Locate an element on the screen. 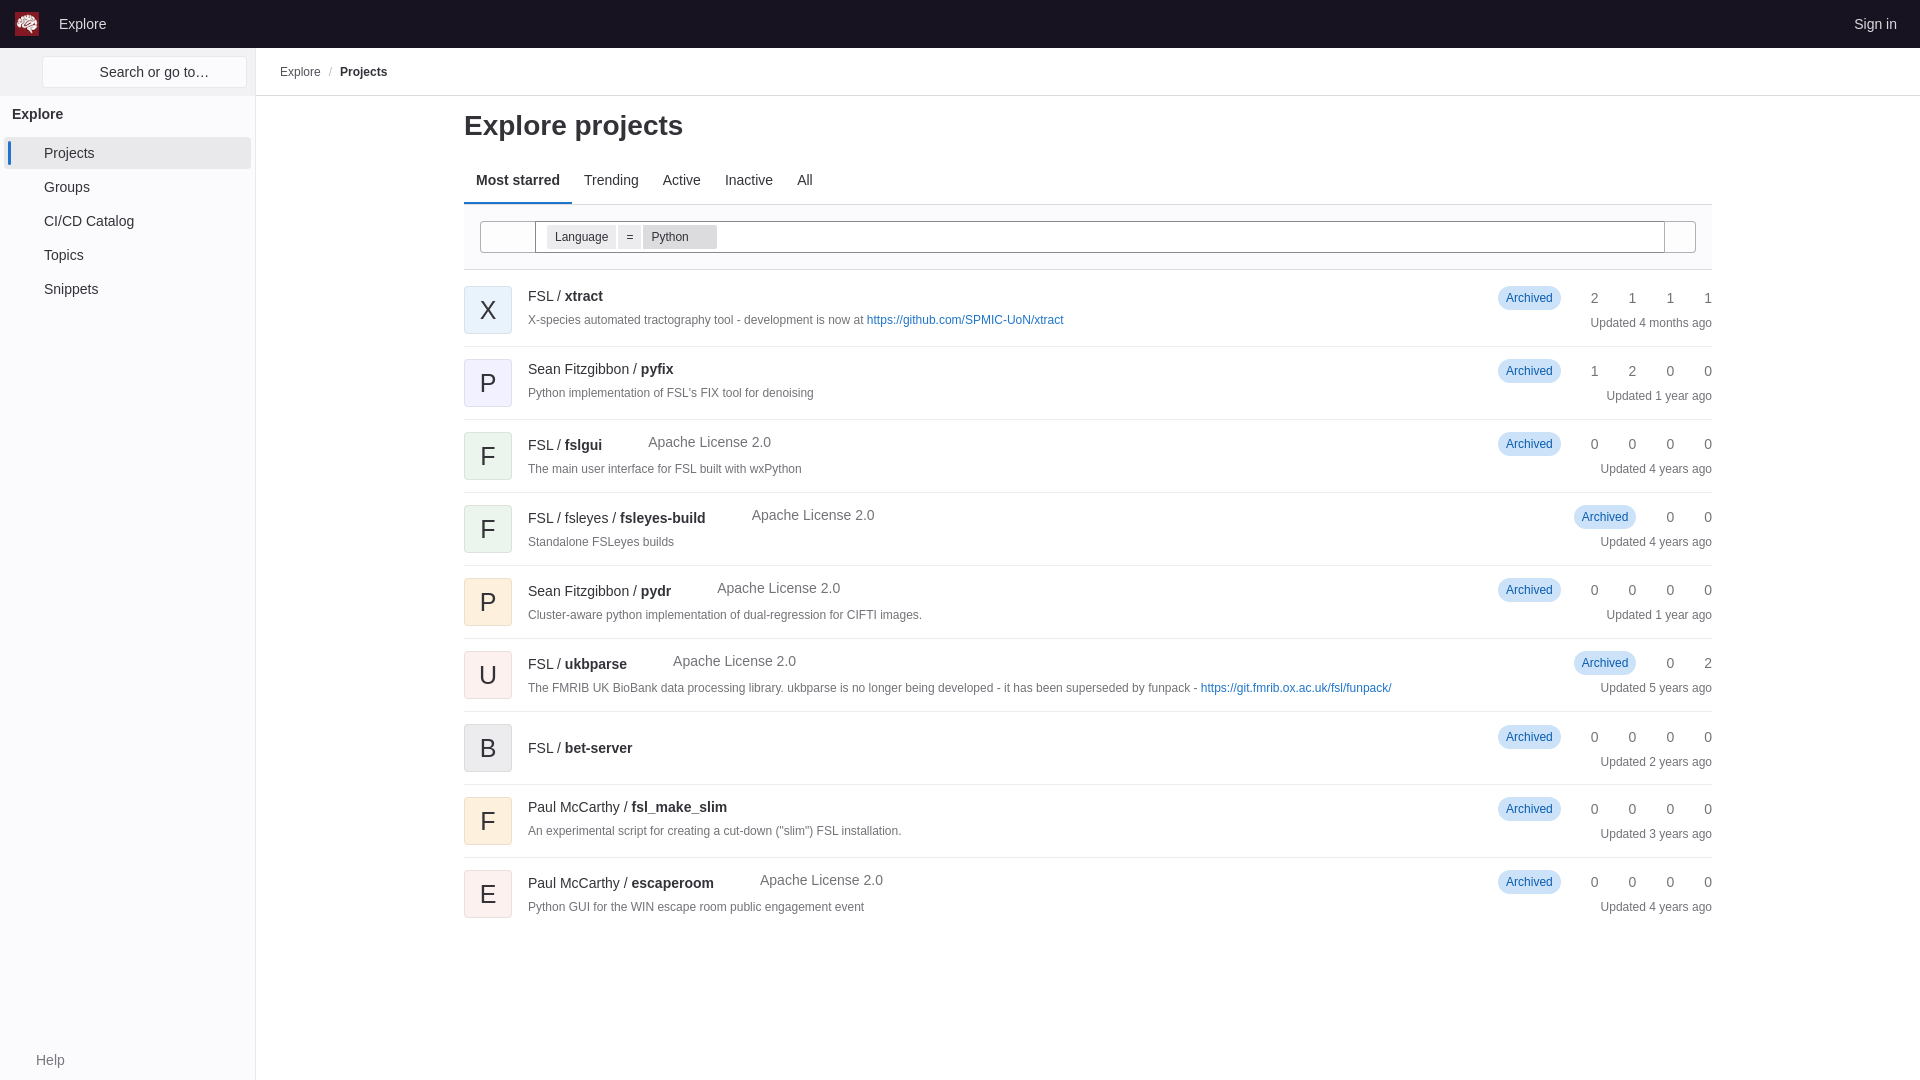 The width and height of the screenshot is (1920, 1080). Homepage is located at coordinates (26, 23).